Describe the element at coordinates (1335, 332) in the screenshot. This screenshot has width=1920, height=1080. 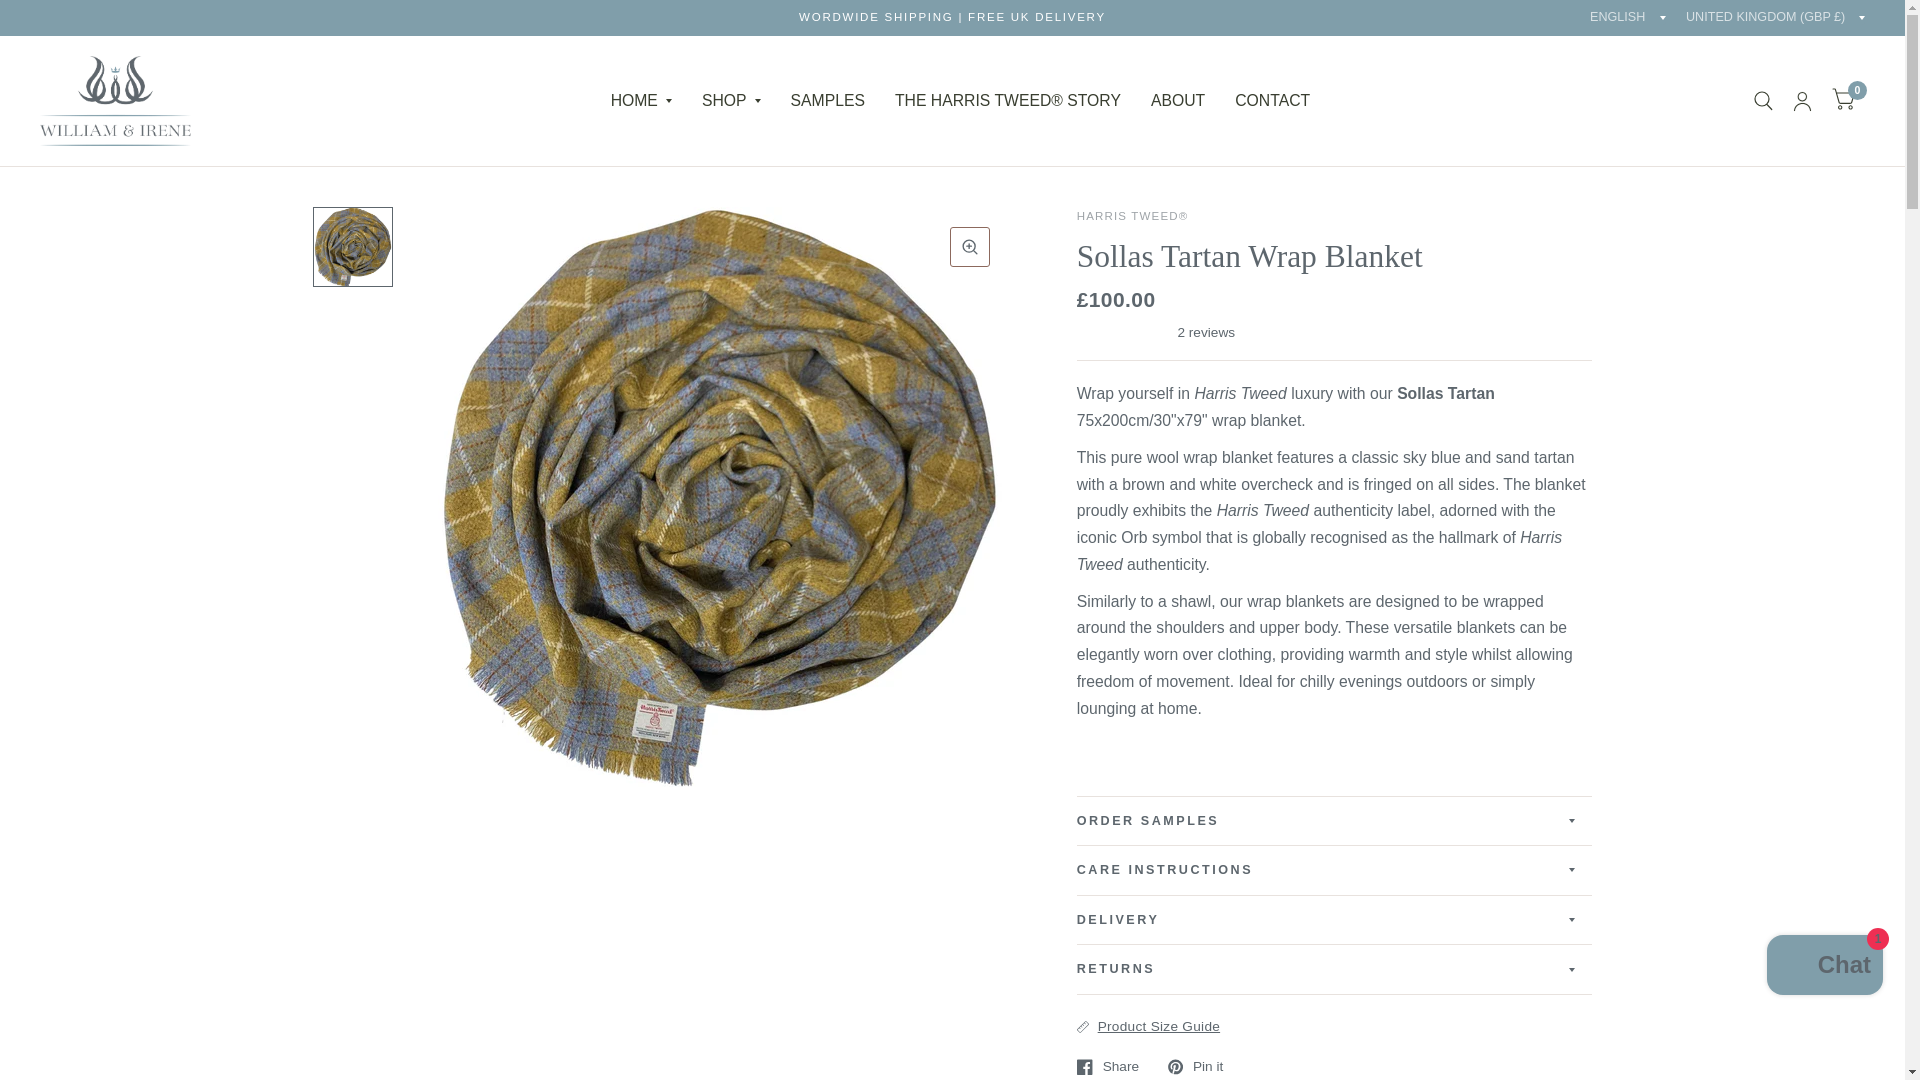
I see `2 reviews` at that location.